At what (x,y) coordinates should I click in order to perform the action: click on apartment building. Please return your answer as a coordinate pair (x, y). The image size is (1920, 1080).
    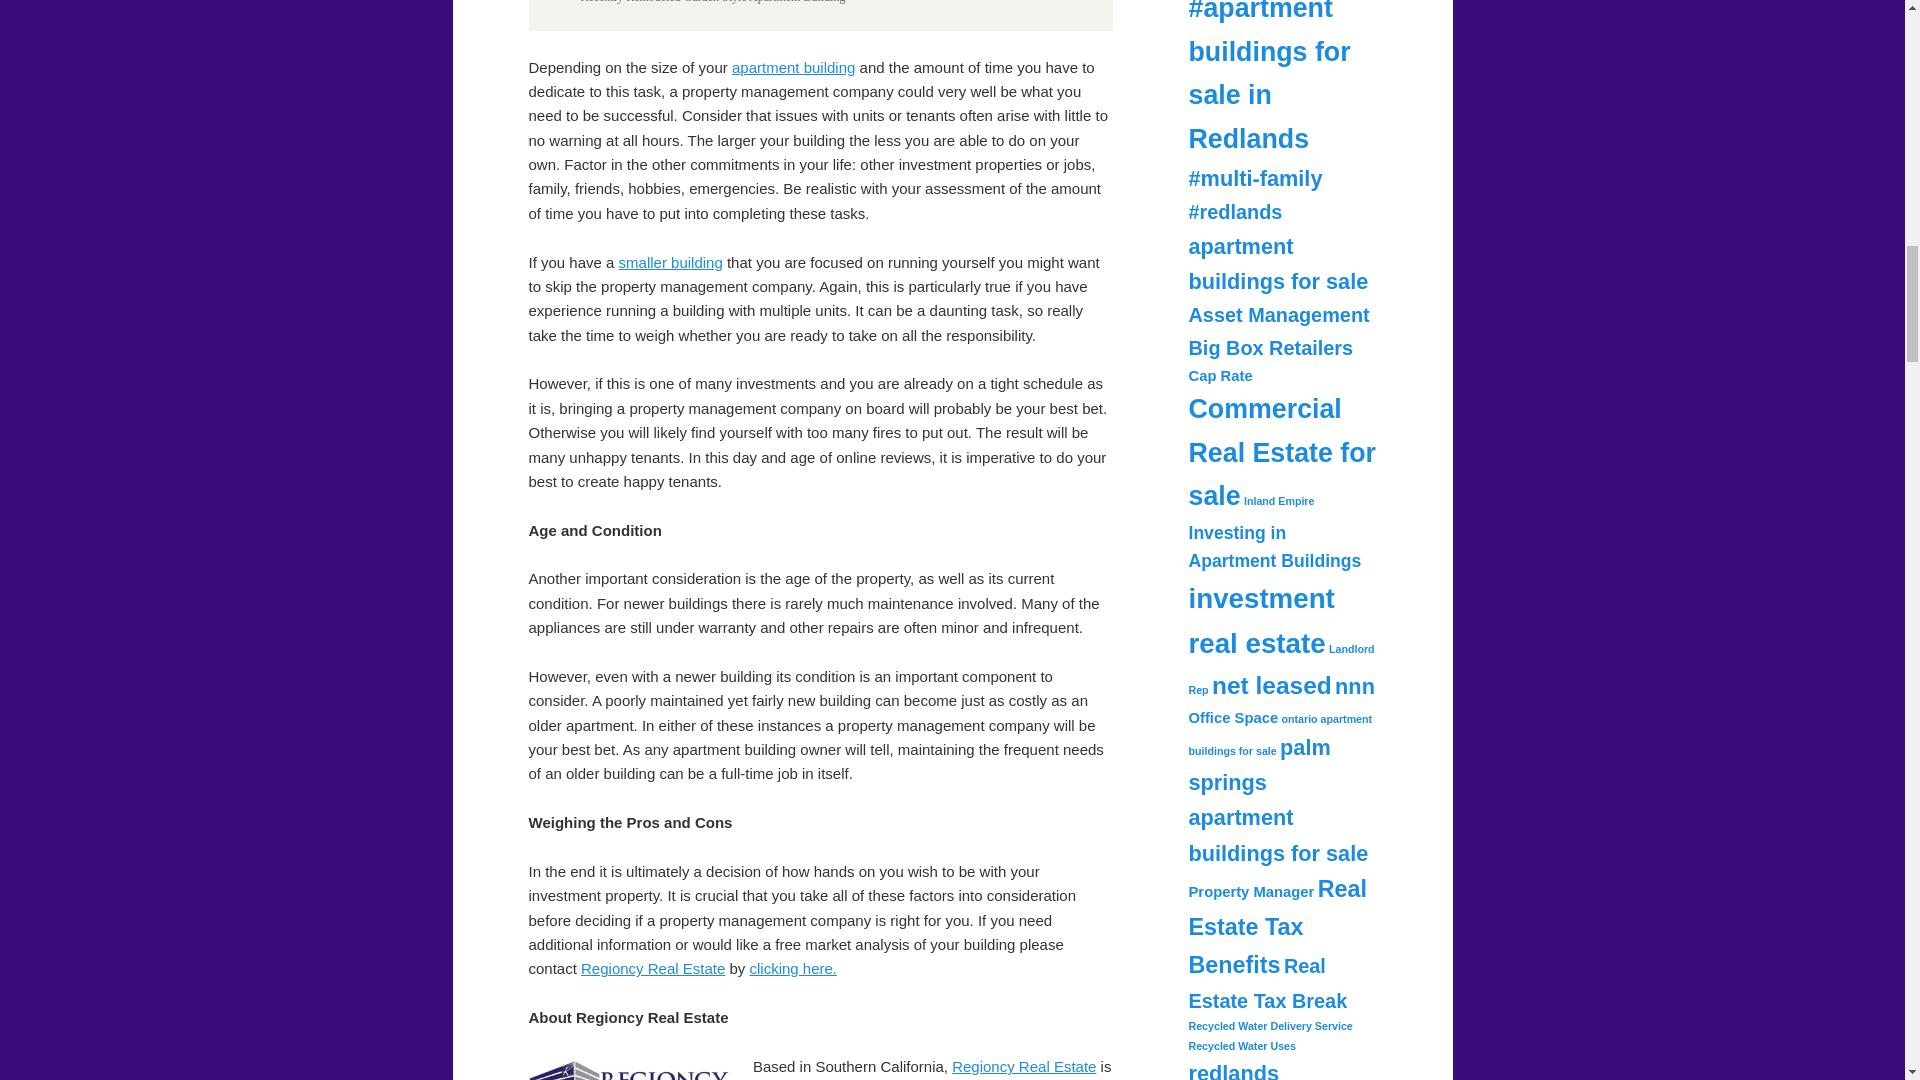
    Looking at the image, I should click on (792, 67).